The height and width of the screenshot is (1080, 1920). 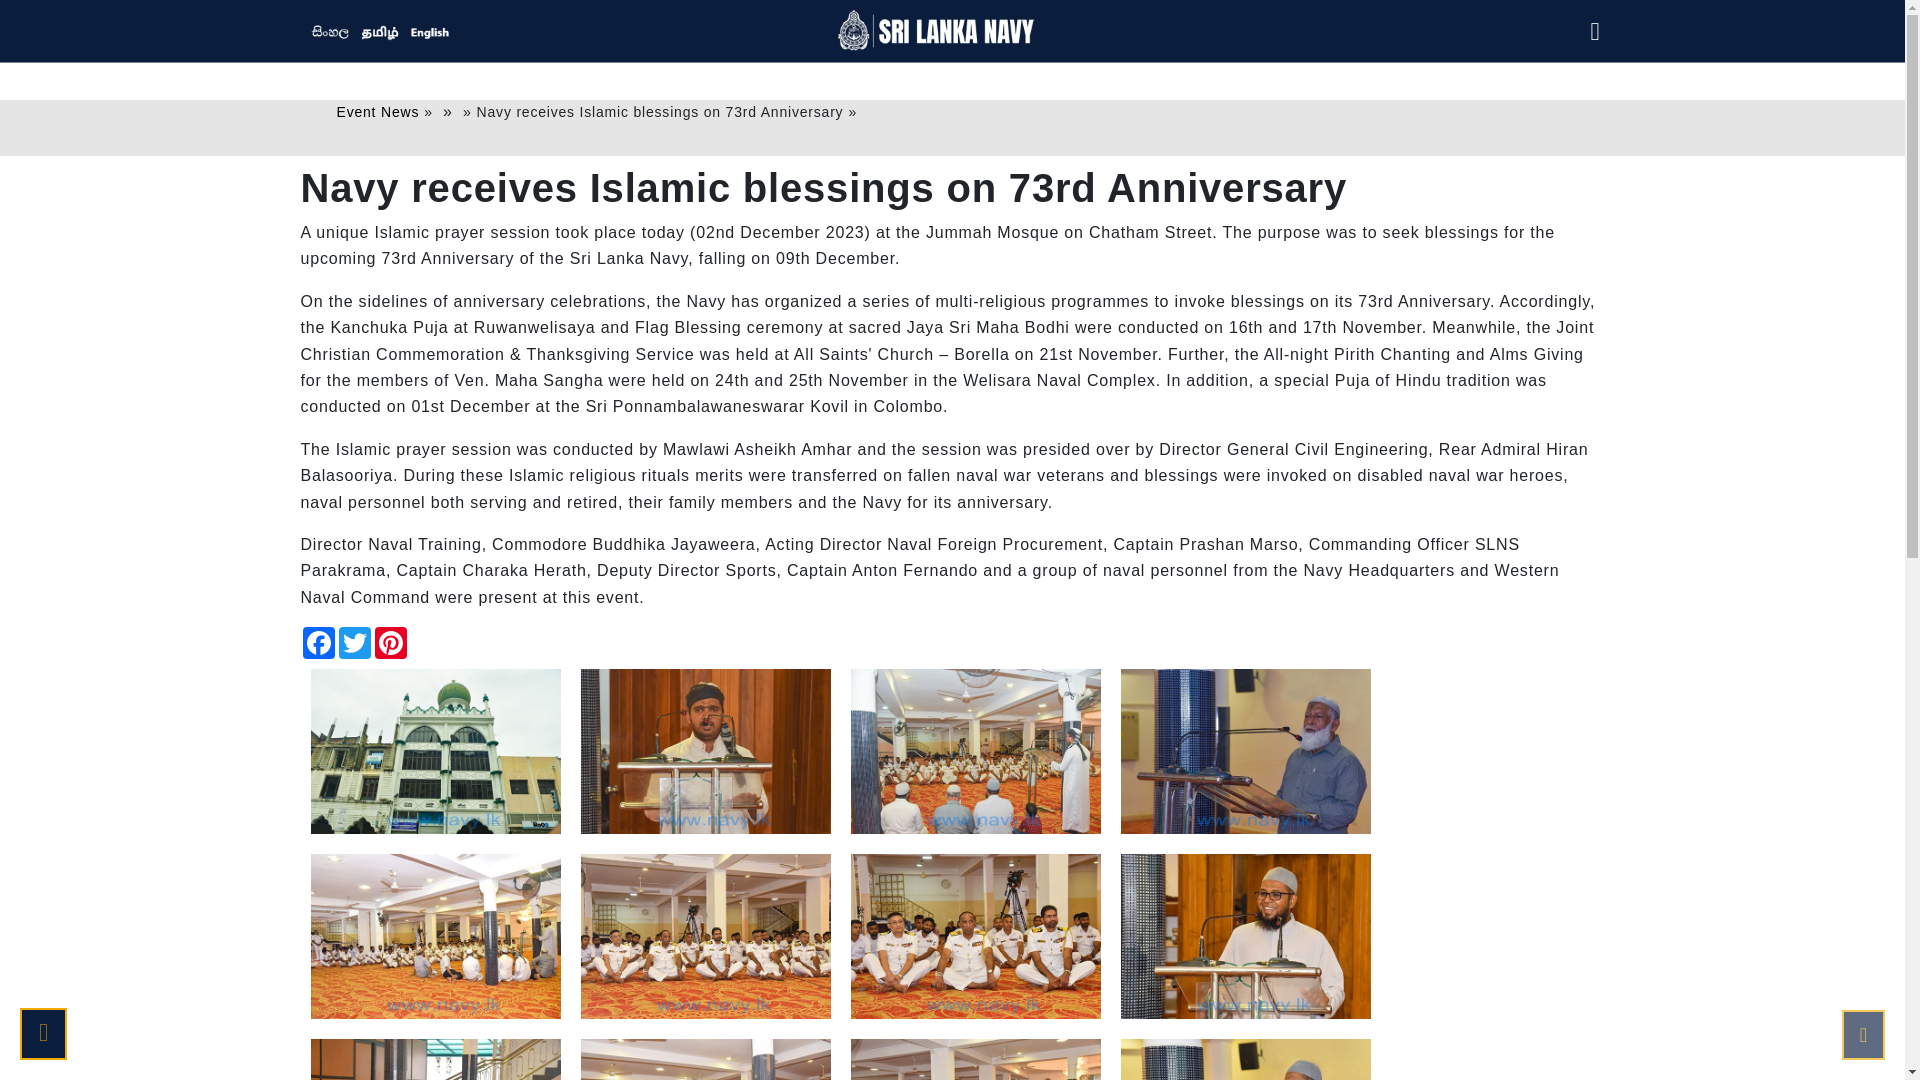 I want to click on Twitter, so click(x=354, y=642).